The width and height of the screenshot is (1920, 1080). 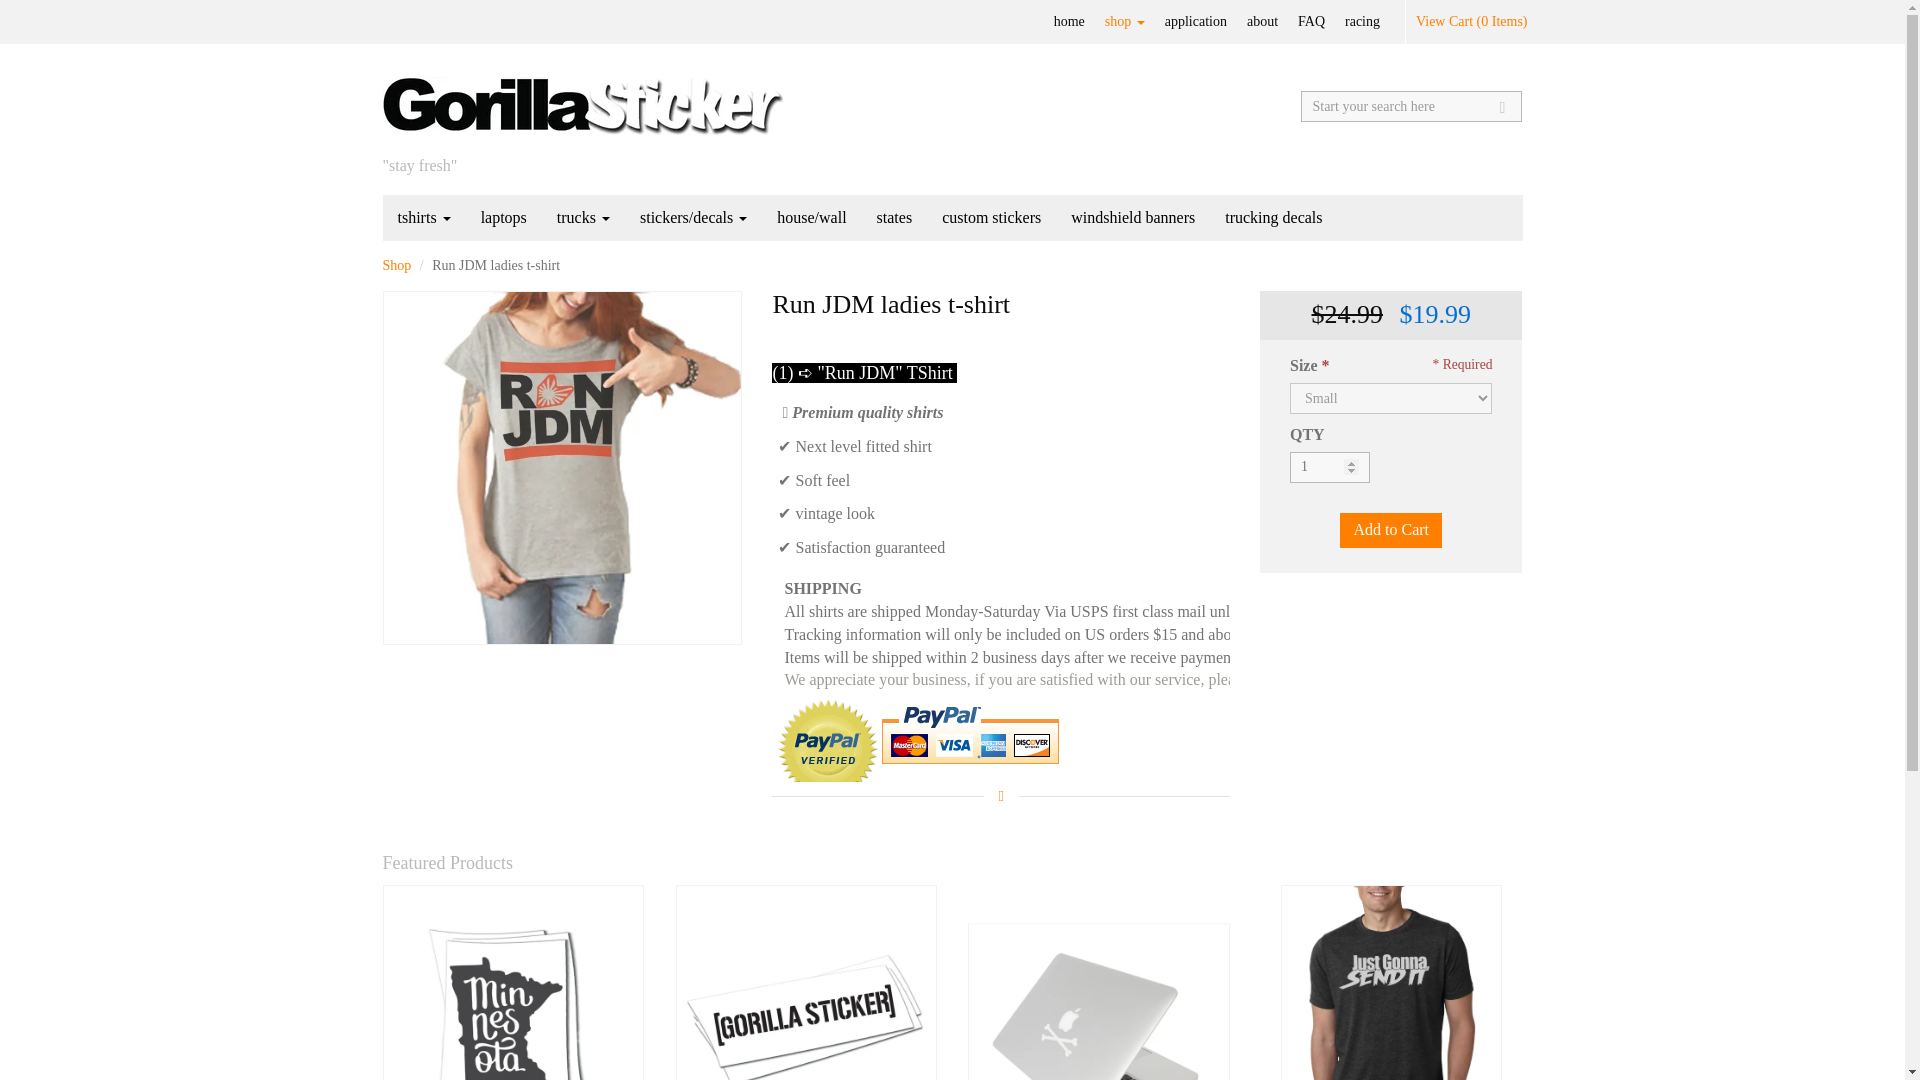 I want to click on trucks, so click(x=583, y=218).